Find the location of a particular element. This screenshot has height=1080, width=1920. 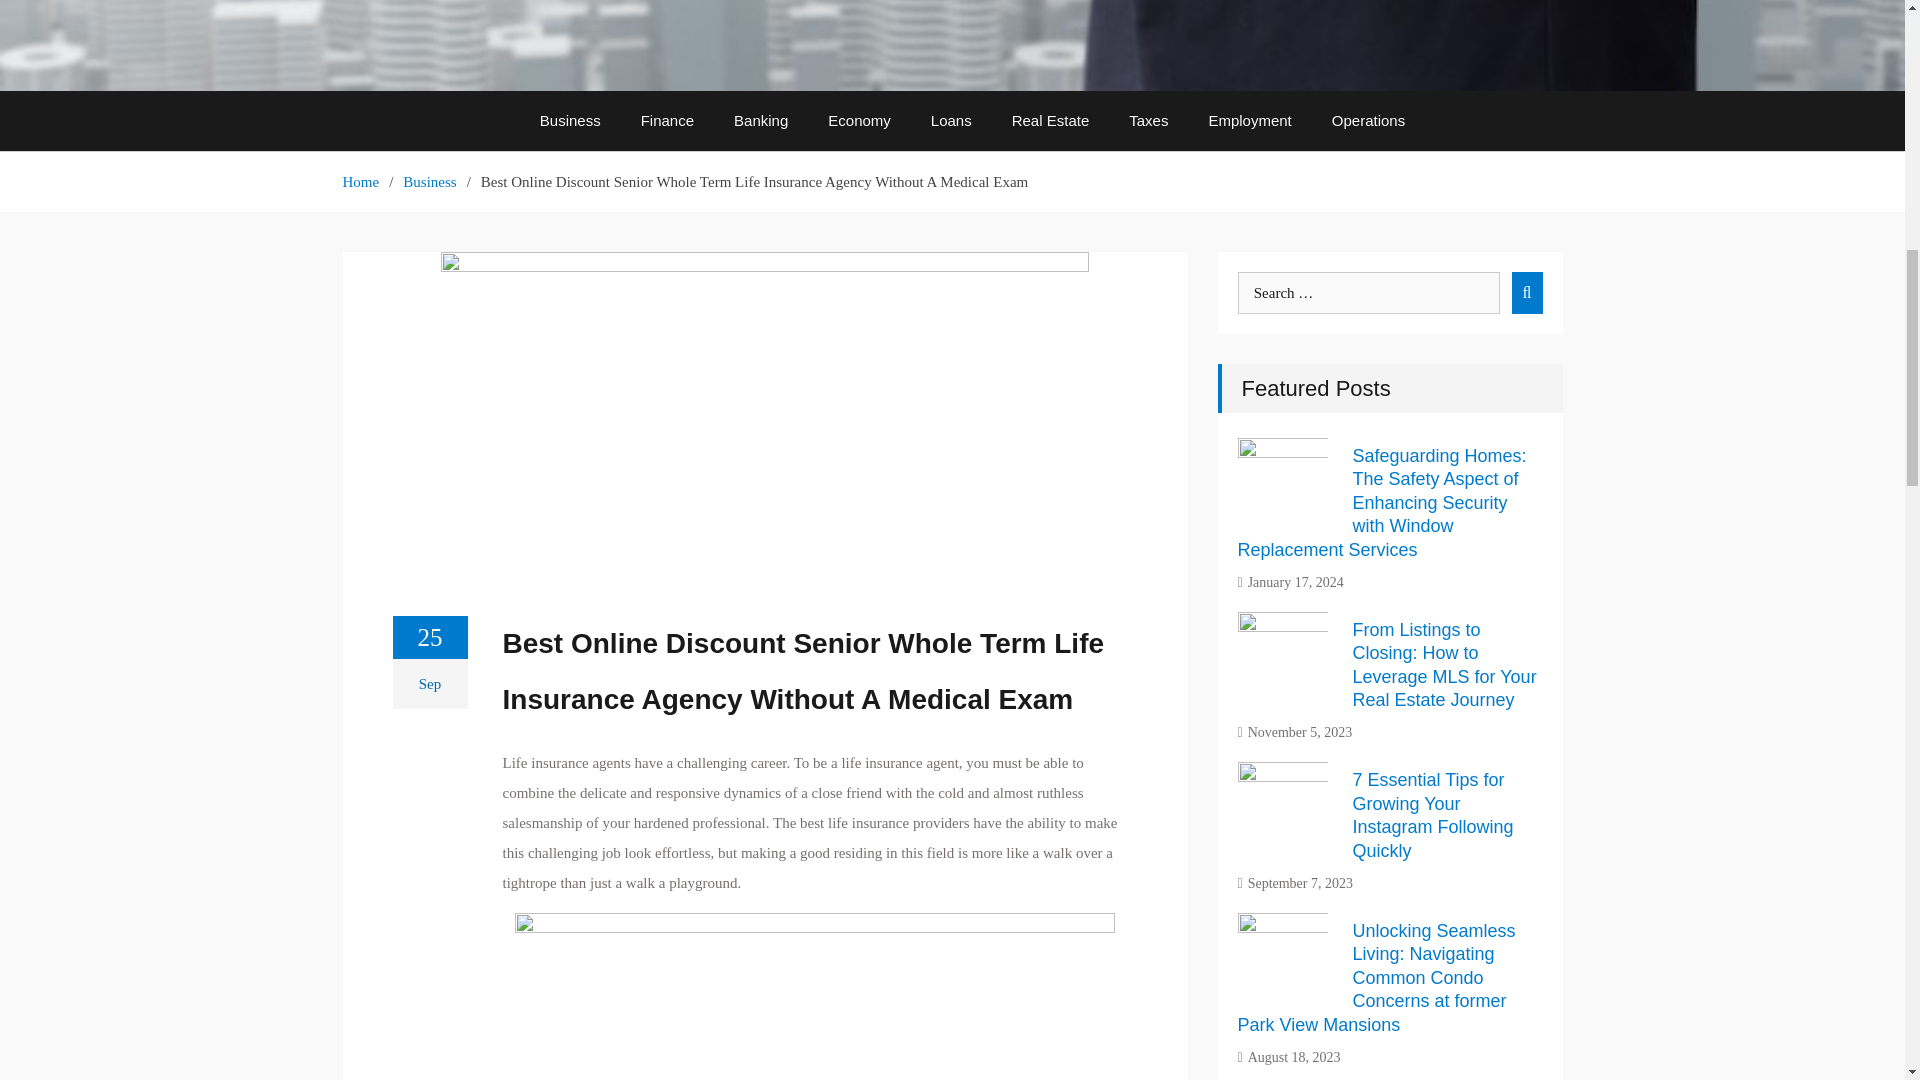

Taxes is located at coordinates (1148, 120).